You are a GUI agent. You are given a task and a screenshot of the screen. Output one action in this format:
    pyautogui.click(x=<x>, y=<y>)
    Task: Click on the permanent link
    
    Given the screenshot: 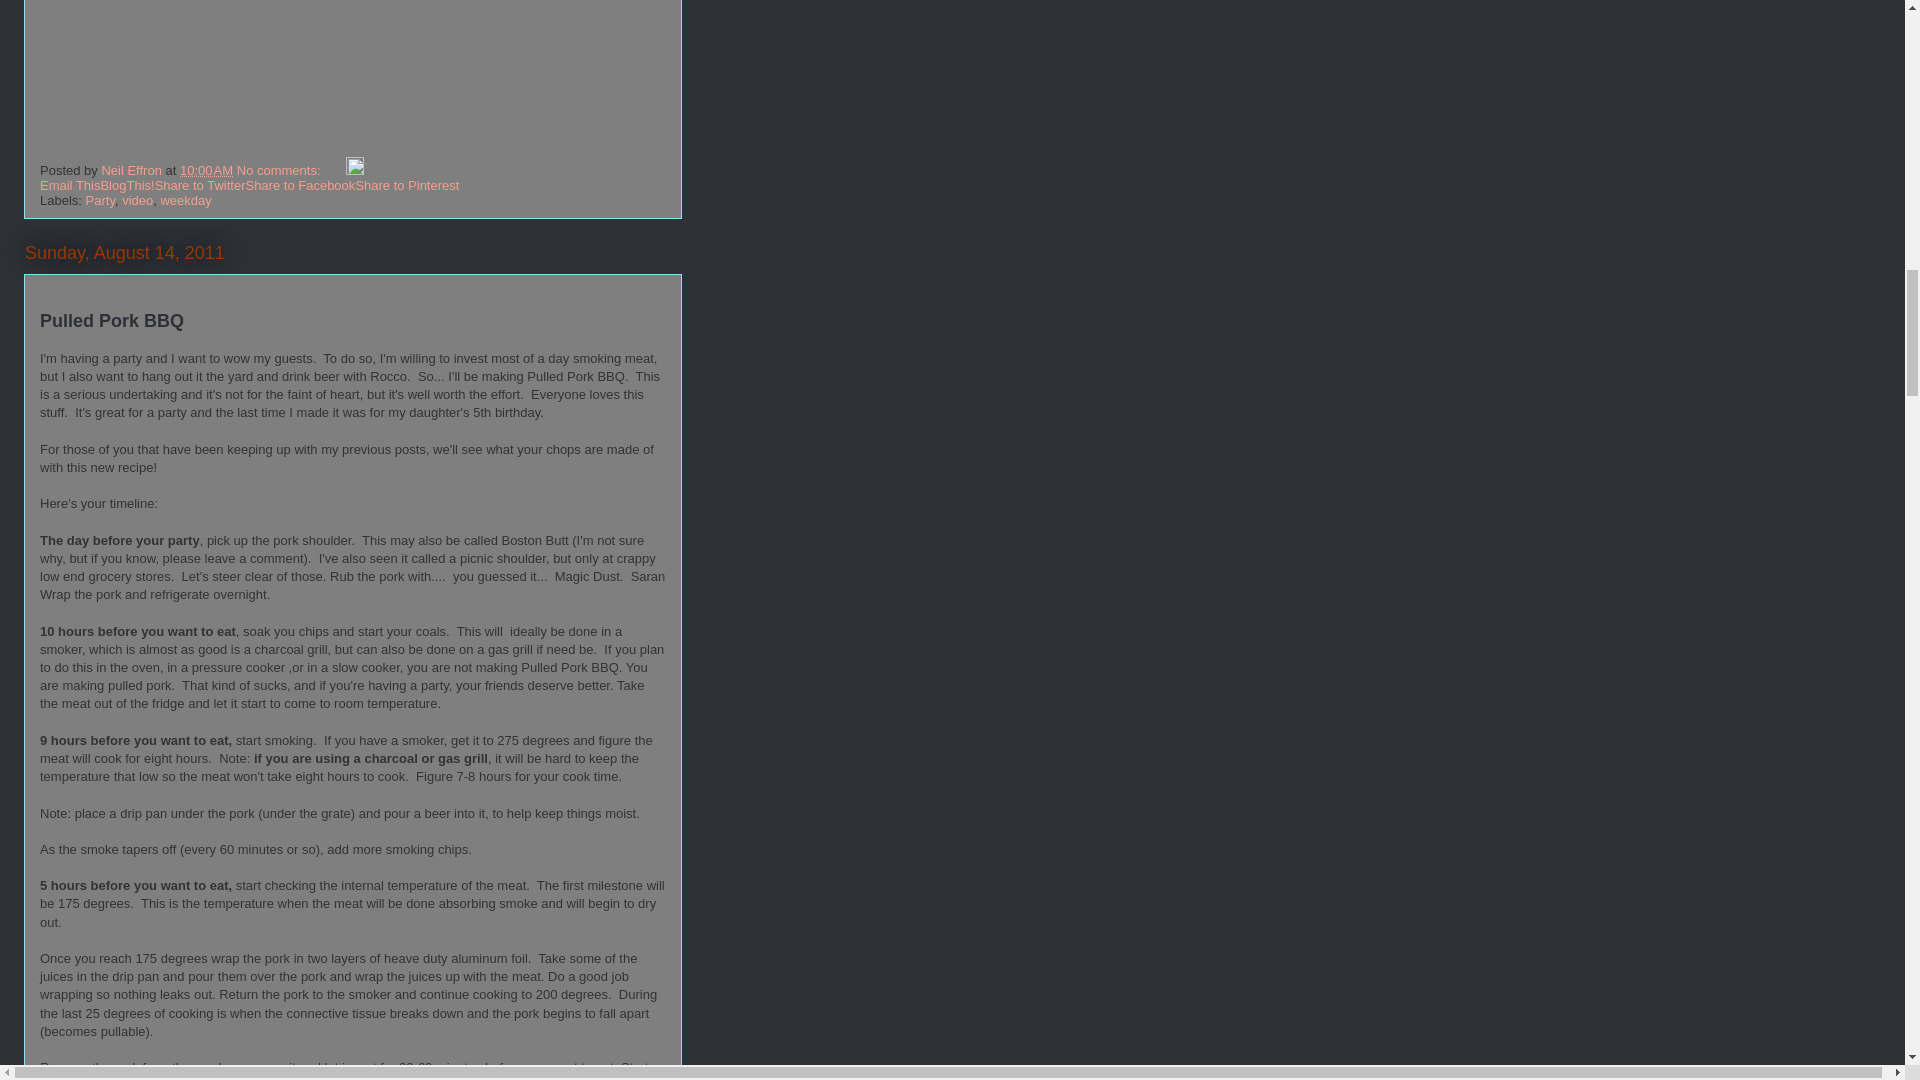 What is the action you would take?
    pyautogui.click(x=206, y=170)
    